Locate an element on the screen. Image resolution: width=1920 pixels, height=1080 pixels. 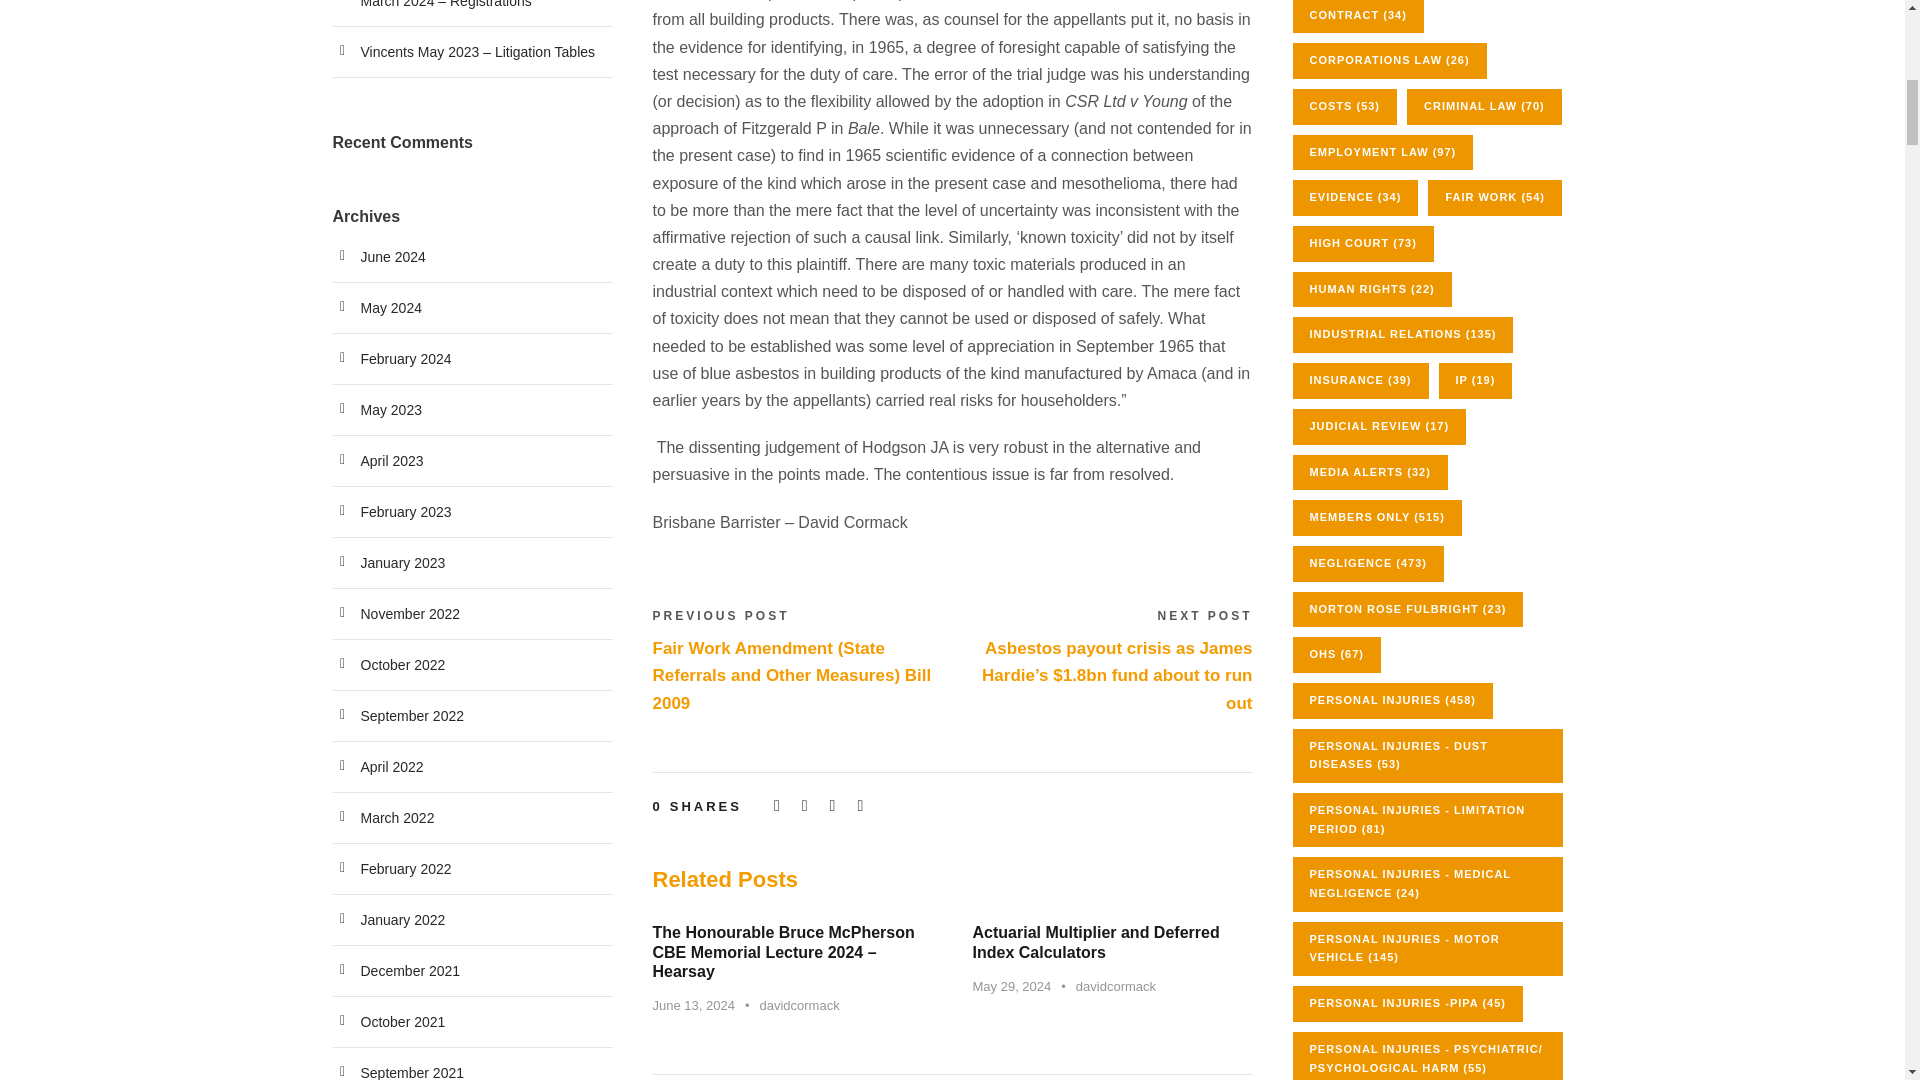
davidcormack is located at coordinates (1115, 986).